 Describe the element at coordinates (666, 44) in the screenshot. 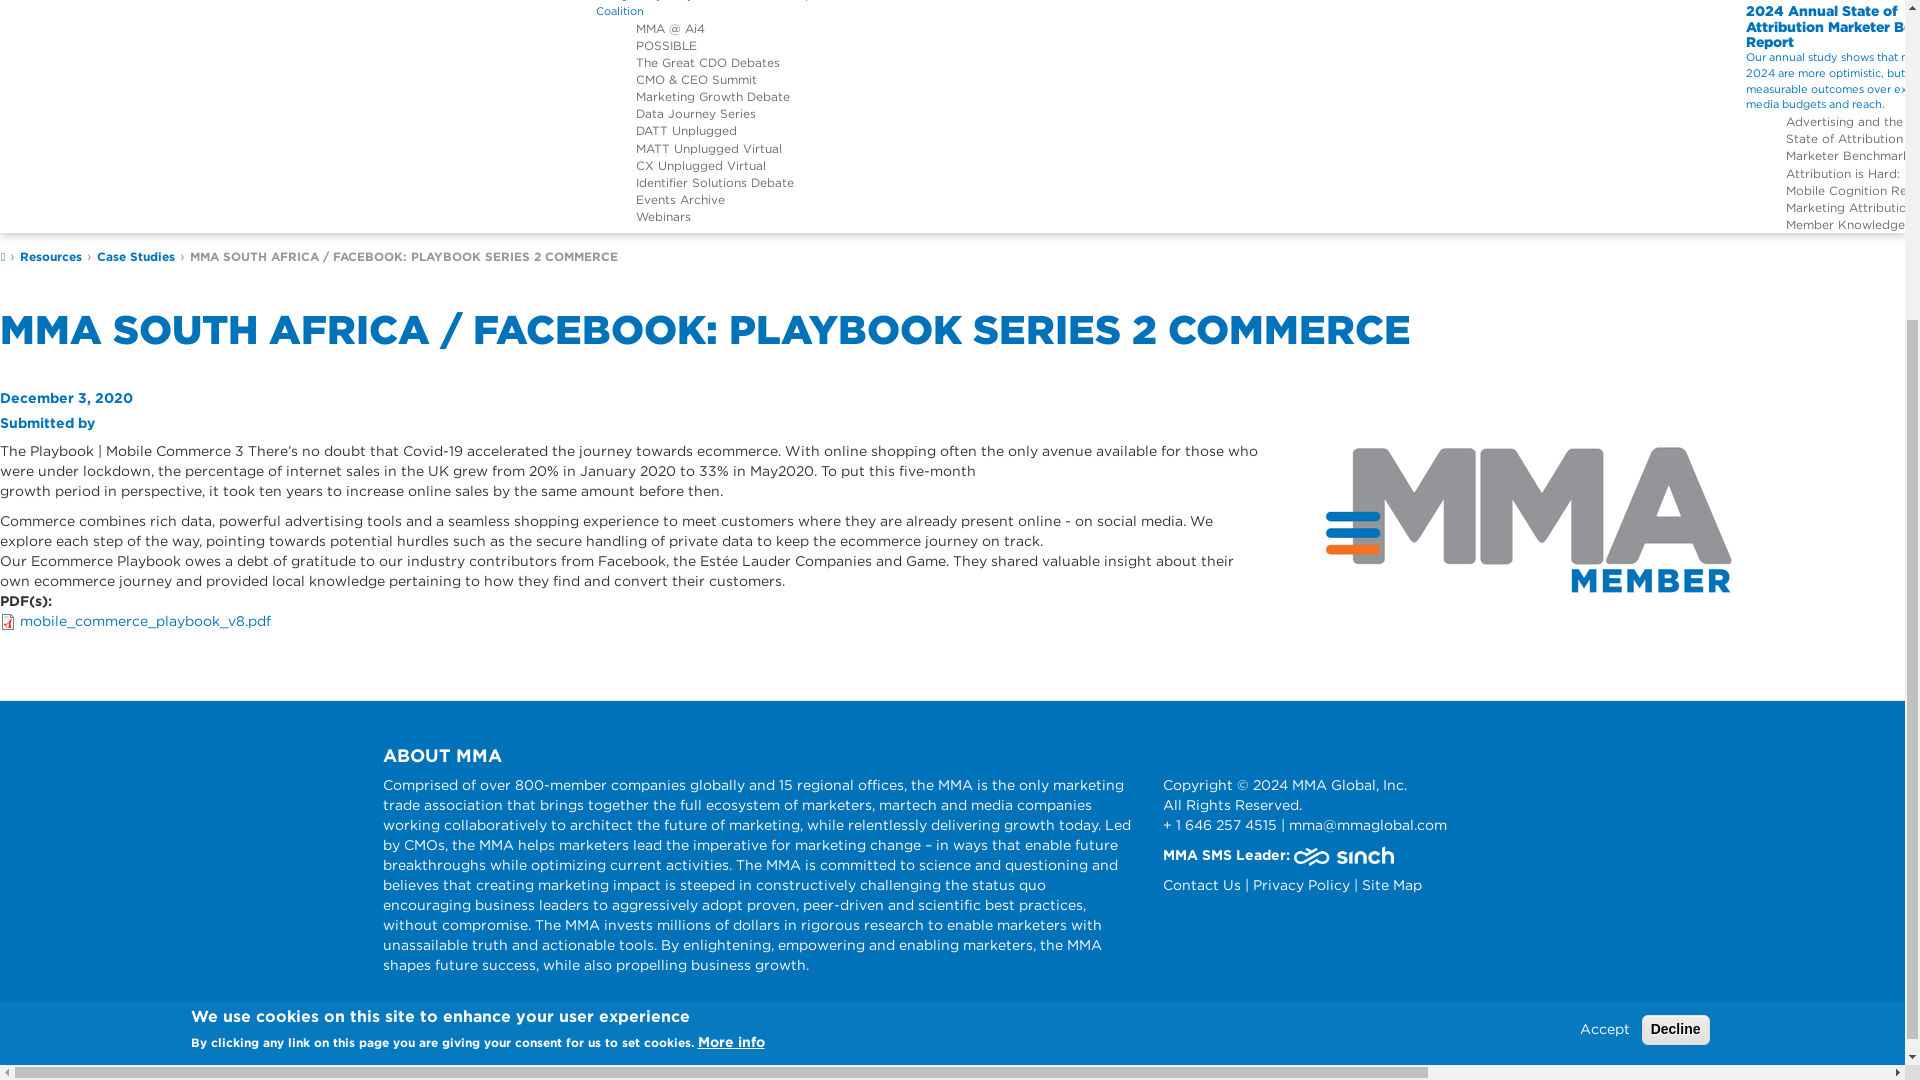

I see `POSSIBLE` at that location.